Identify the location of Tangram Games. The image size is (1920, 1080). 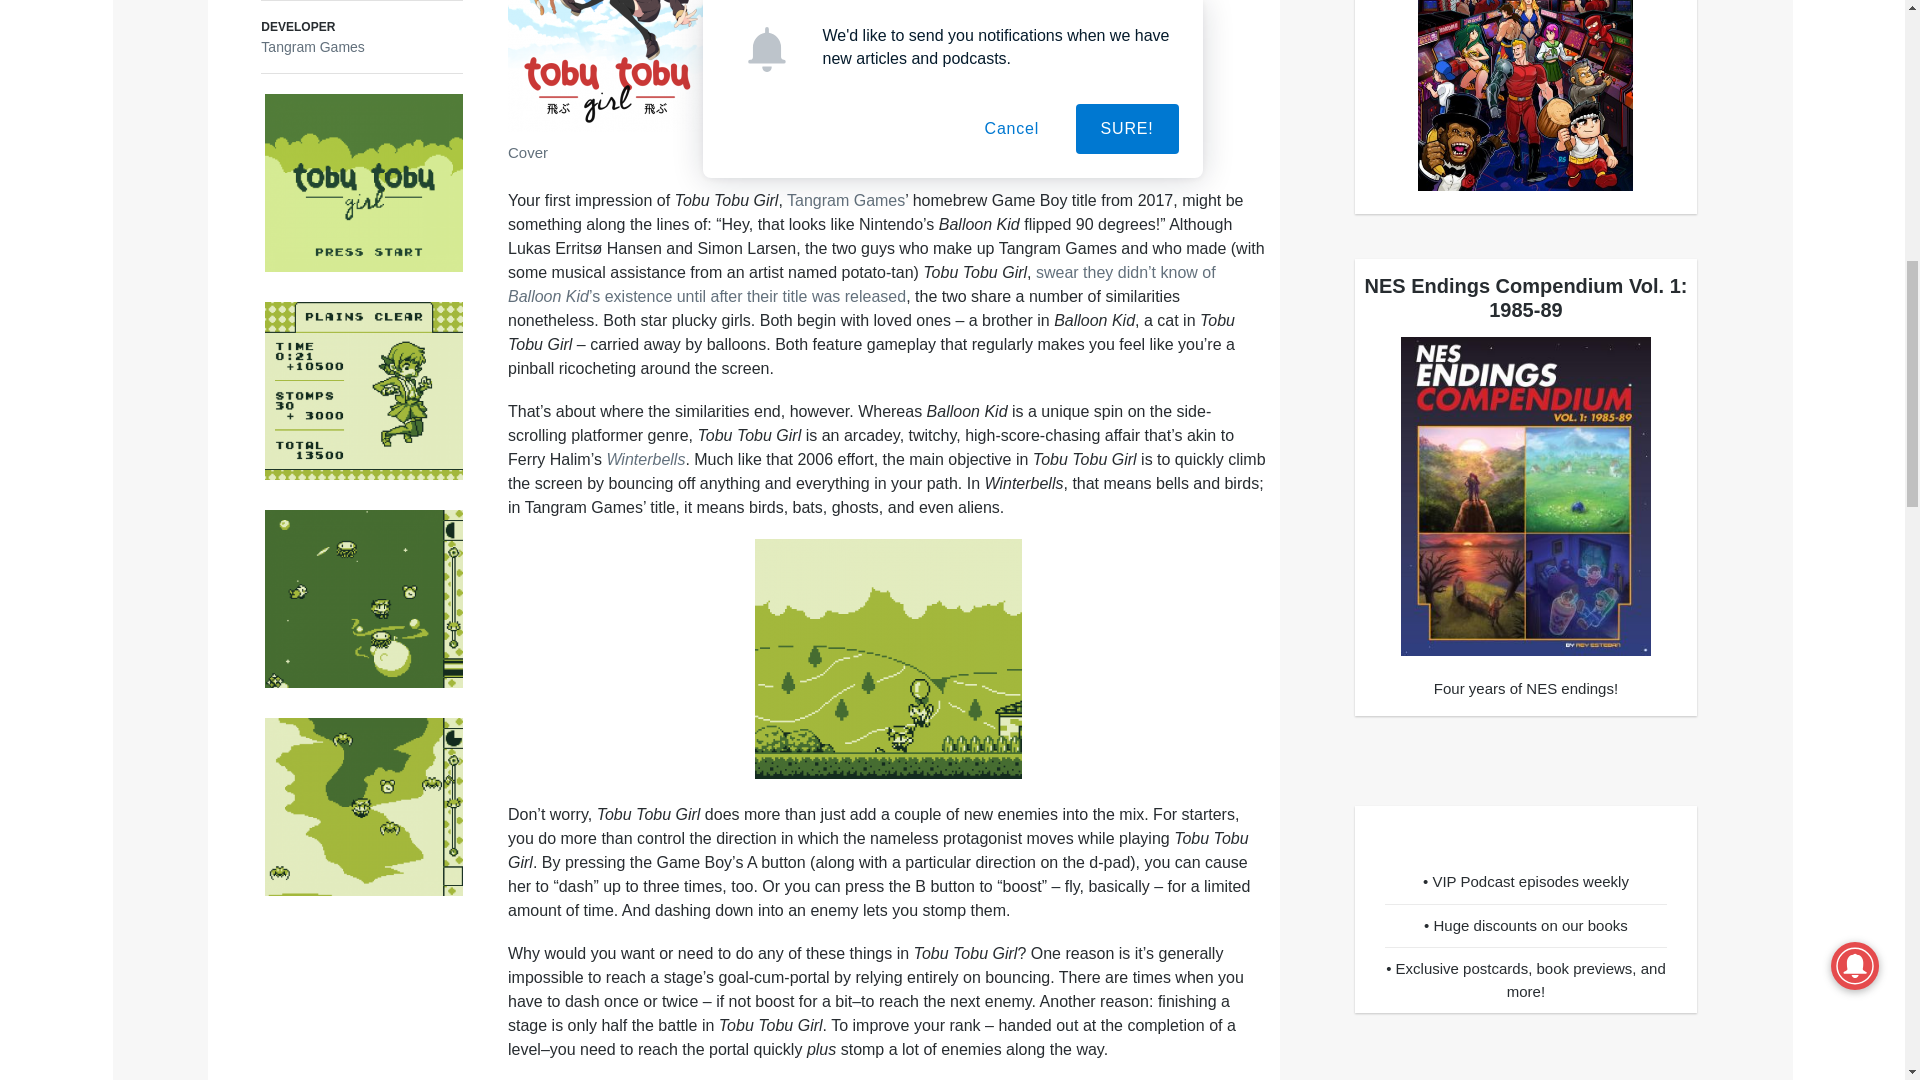
(846, 200).